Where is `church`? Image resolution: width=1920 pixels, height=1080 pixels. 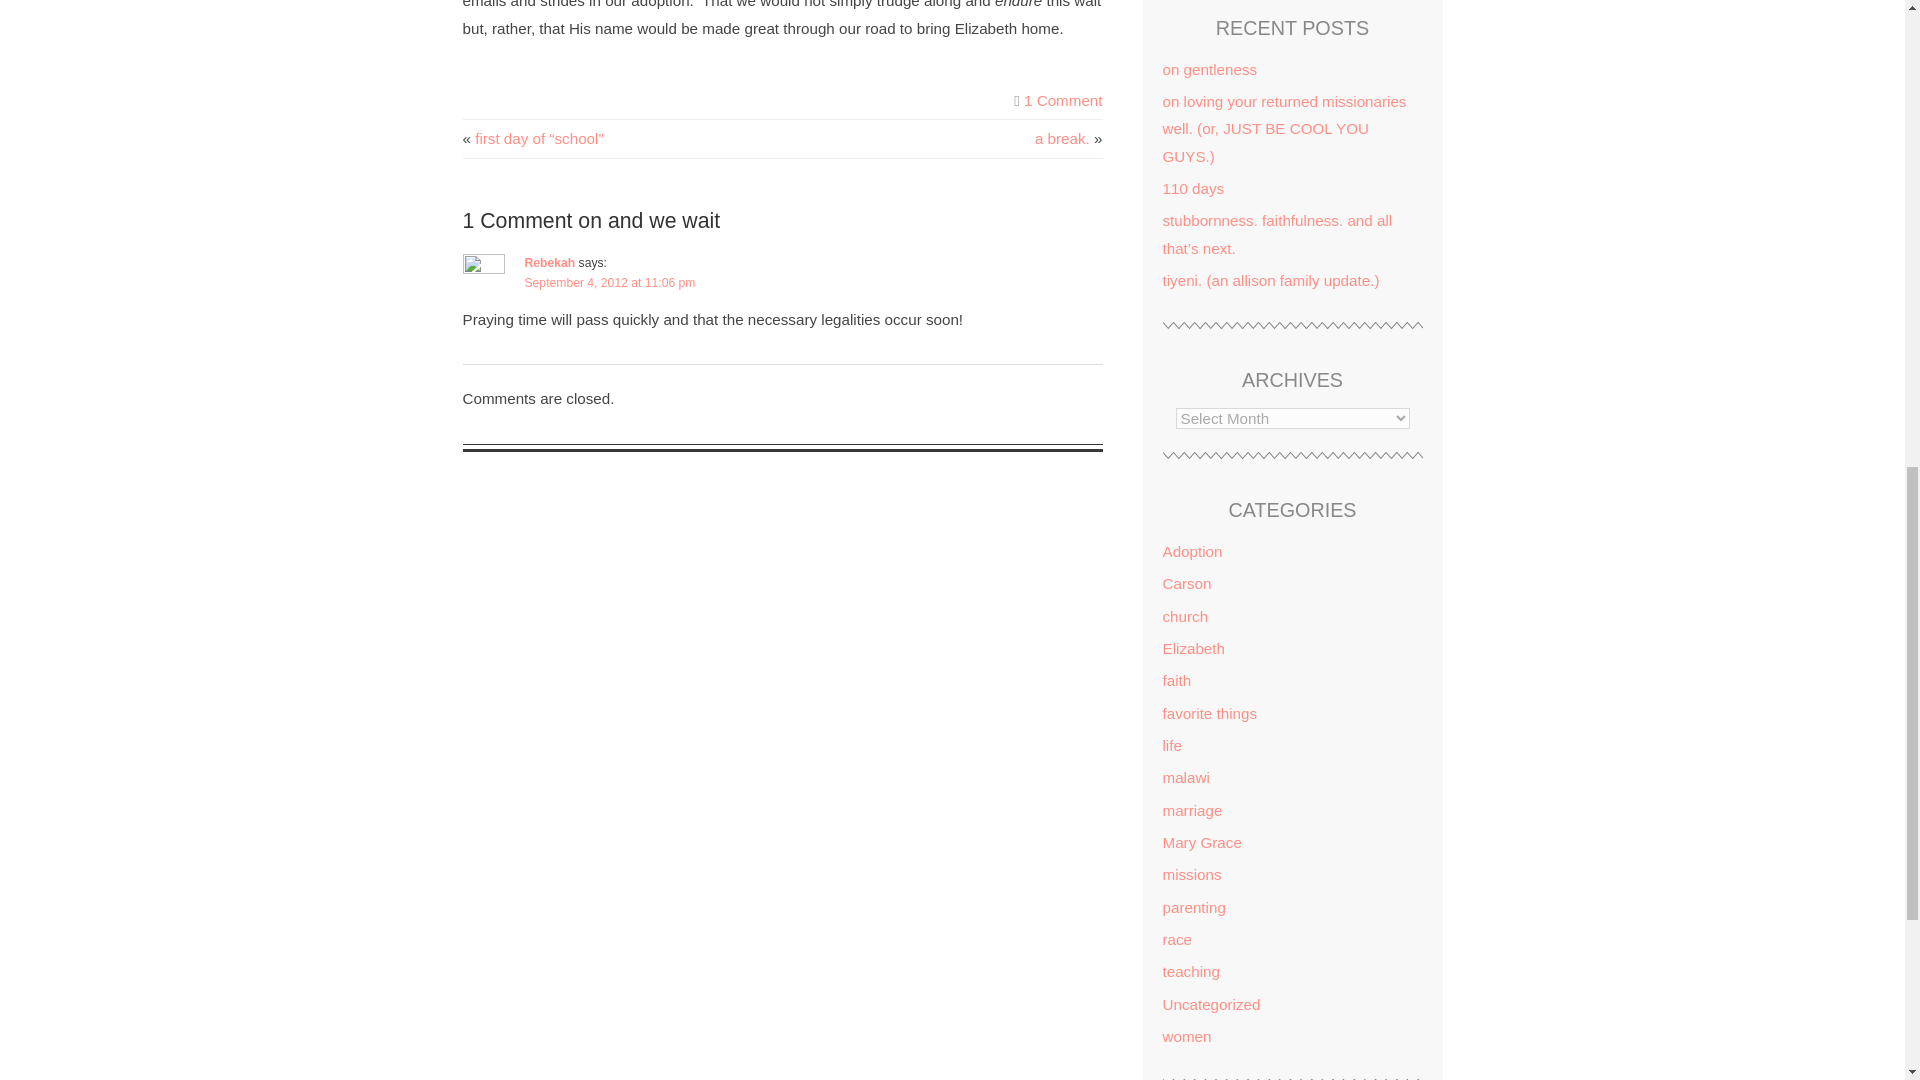 church is located at coordinates (1184, 616).